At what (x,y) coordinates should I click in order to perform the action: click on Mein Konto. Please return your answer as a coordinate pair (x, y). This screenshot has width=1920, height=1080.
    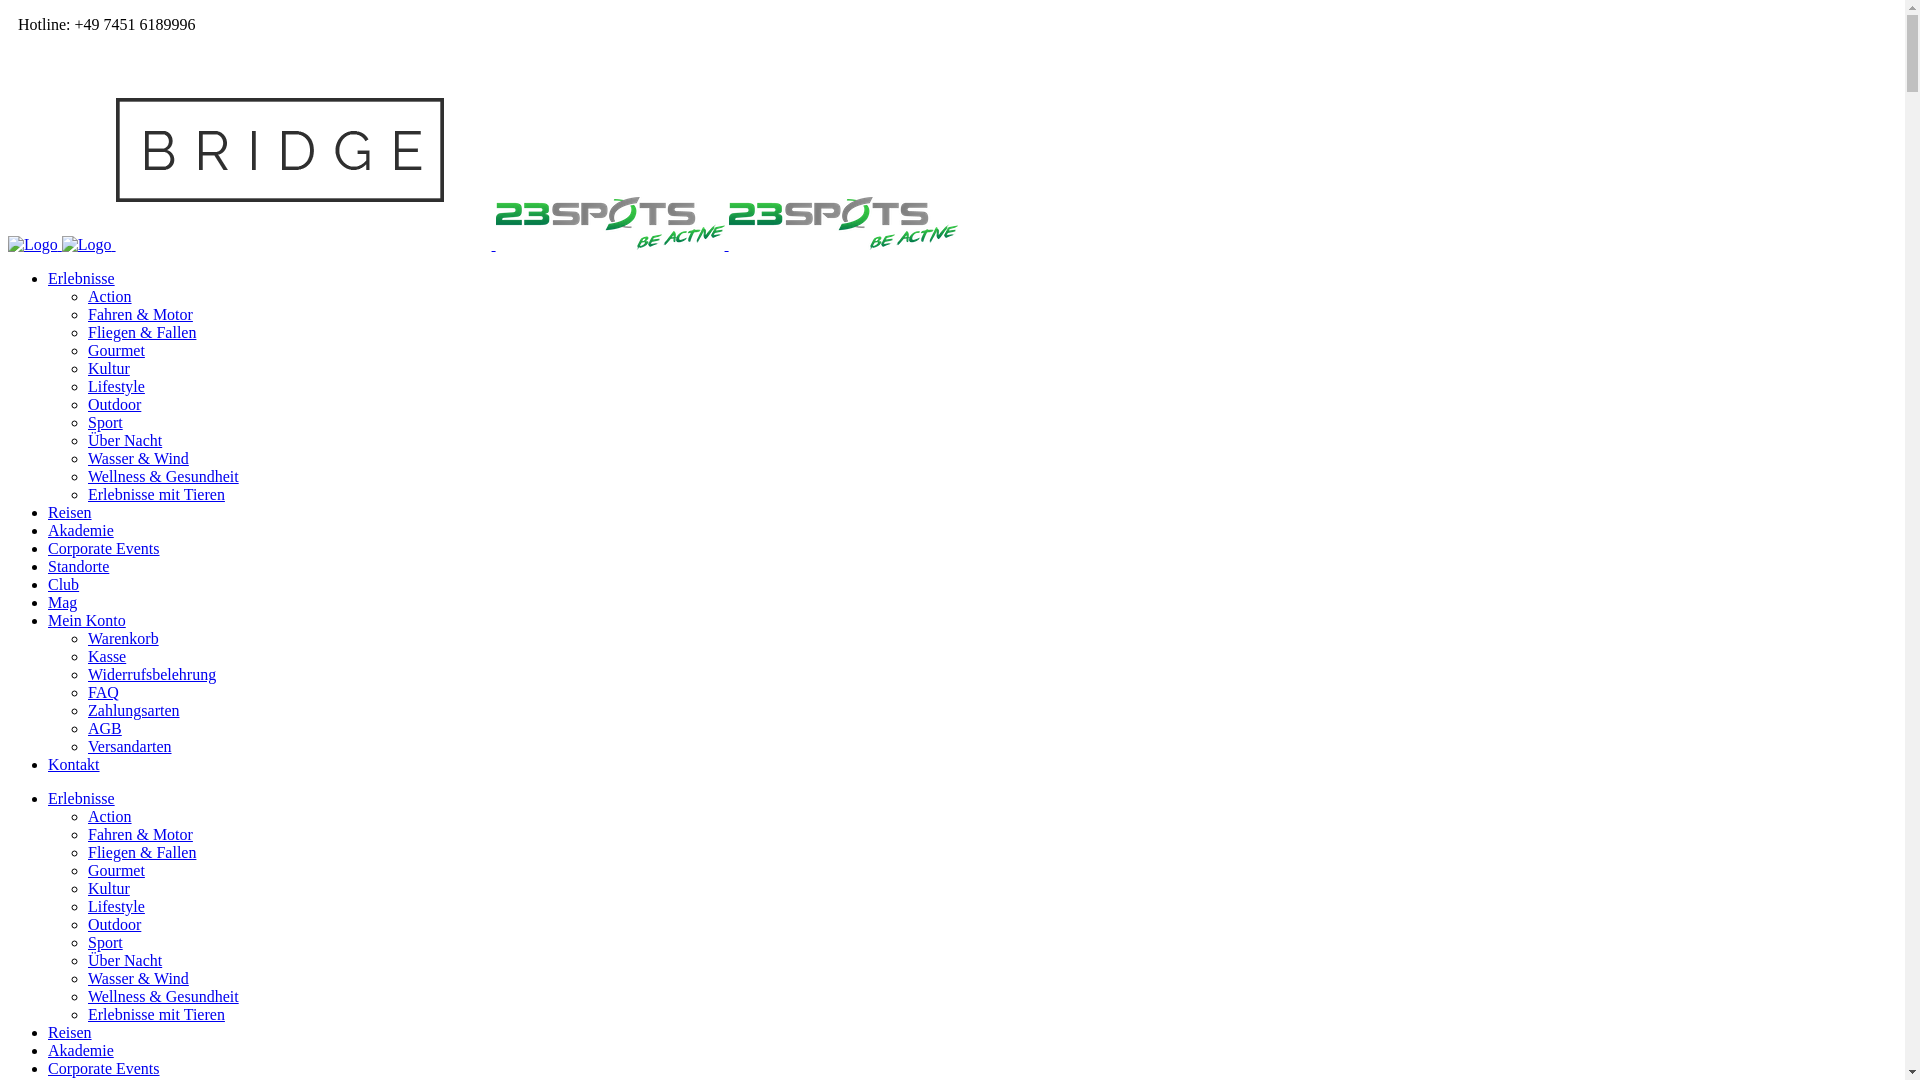
    Looking at the image, I should click on (87, 620).